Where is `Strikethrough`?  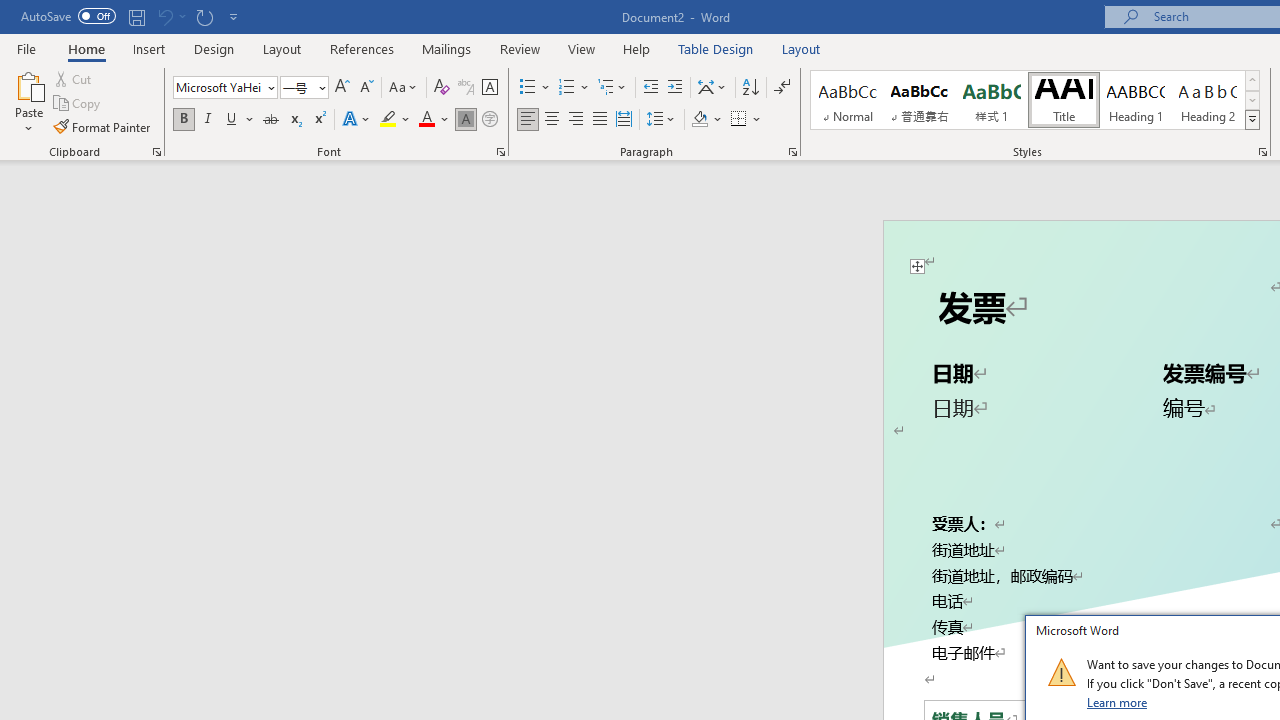 Strikethrough is located at coordinates (270, 120).